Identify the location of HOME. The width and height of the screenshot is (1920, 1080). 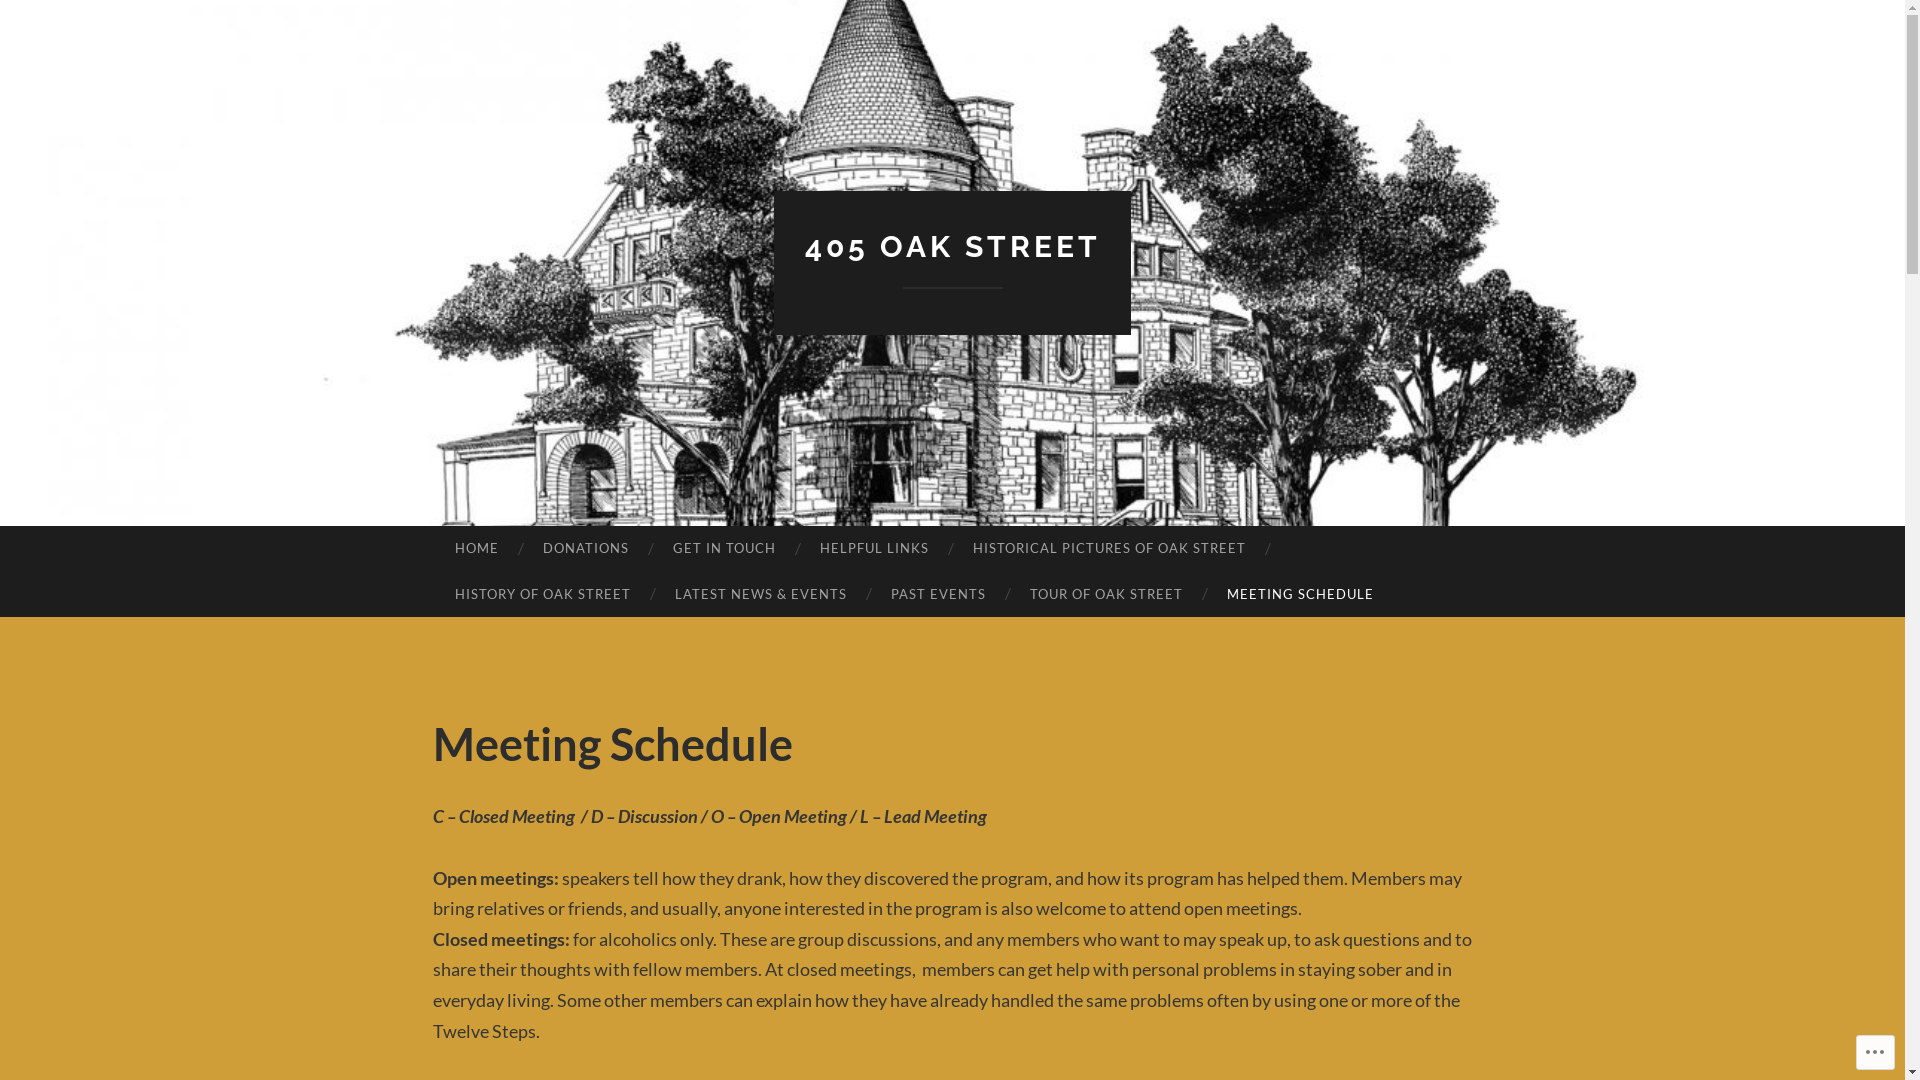
(476, 549).